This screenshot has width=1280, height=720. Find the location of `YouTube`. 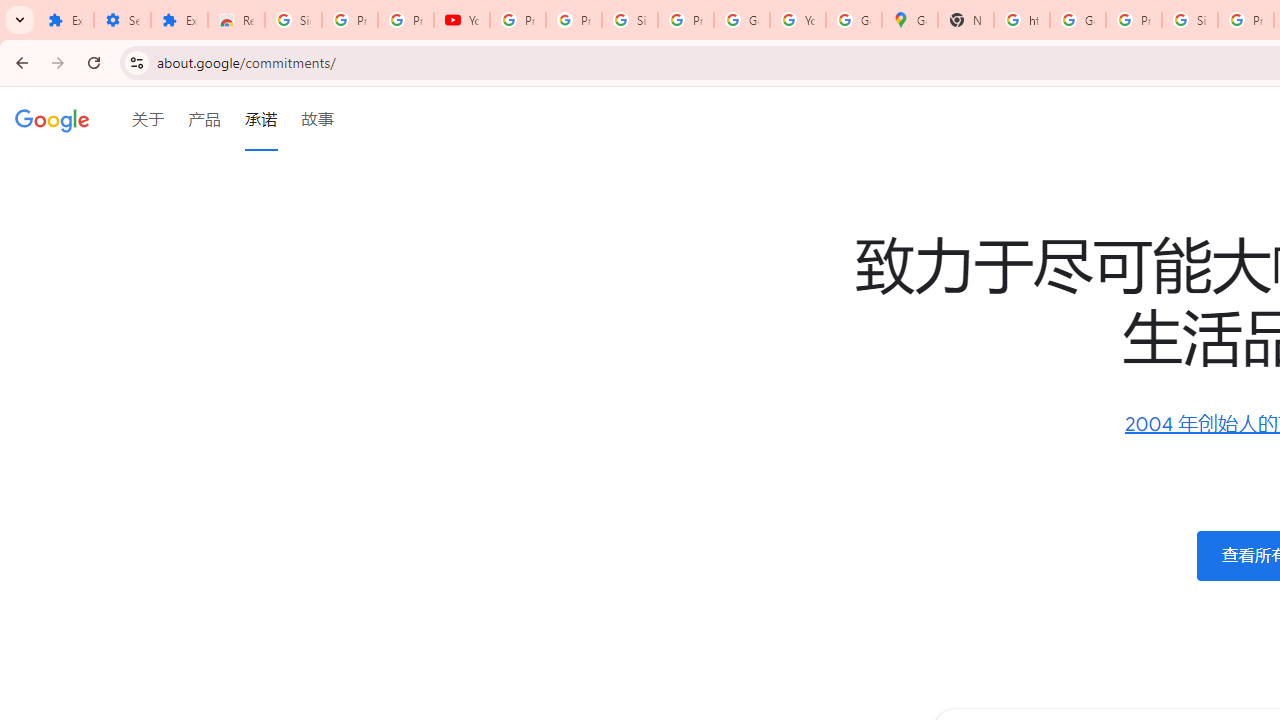

YouTube is located at coordinates (462, 20).